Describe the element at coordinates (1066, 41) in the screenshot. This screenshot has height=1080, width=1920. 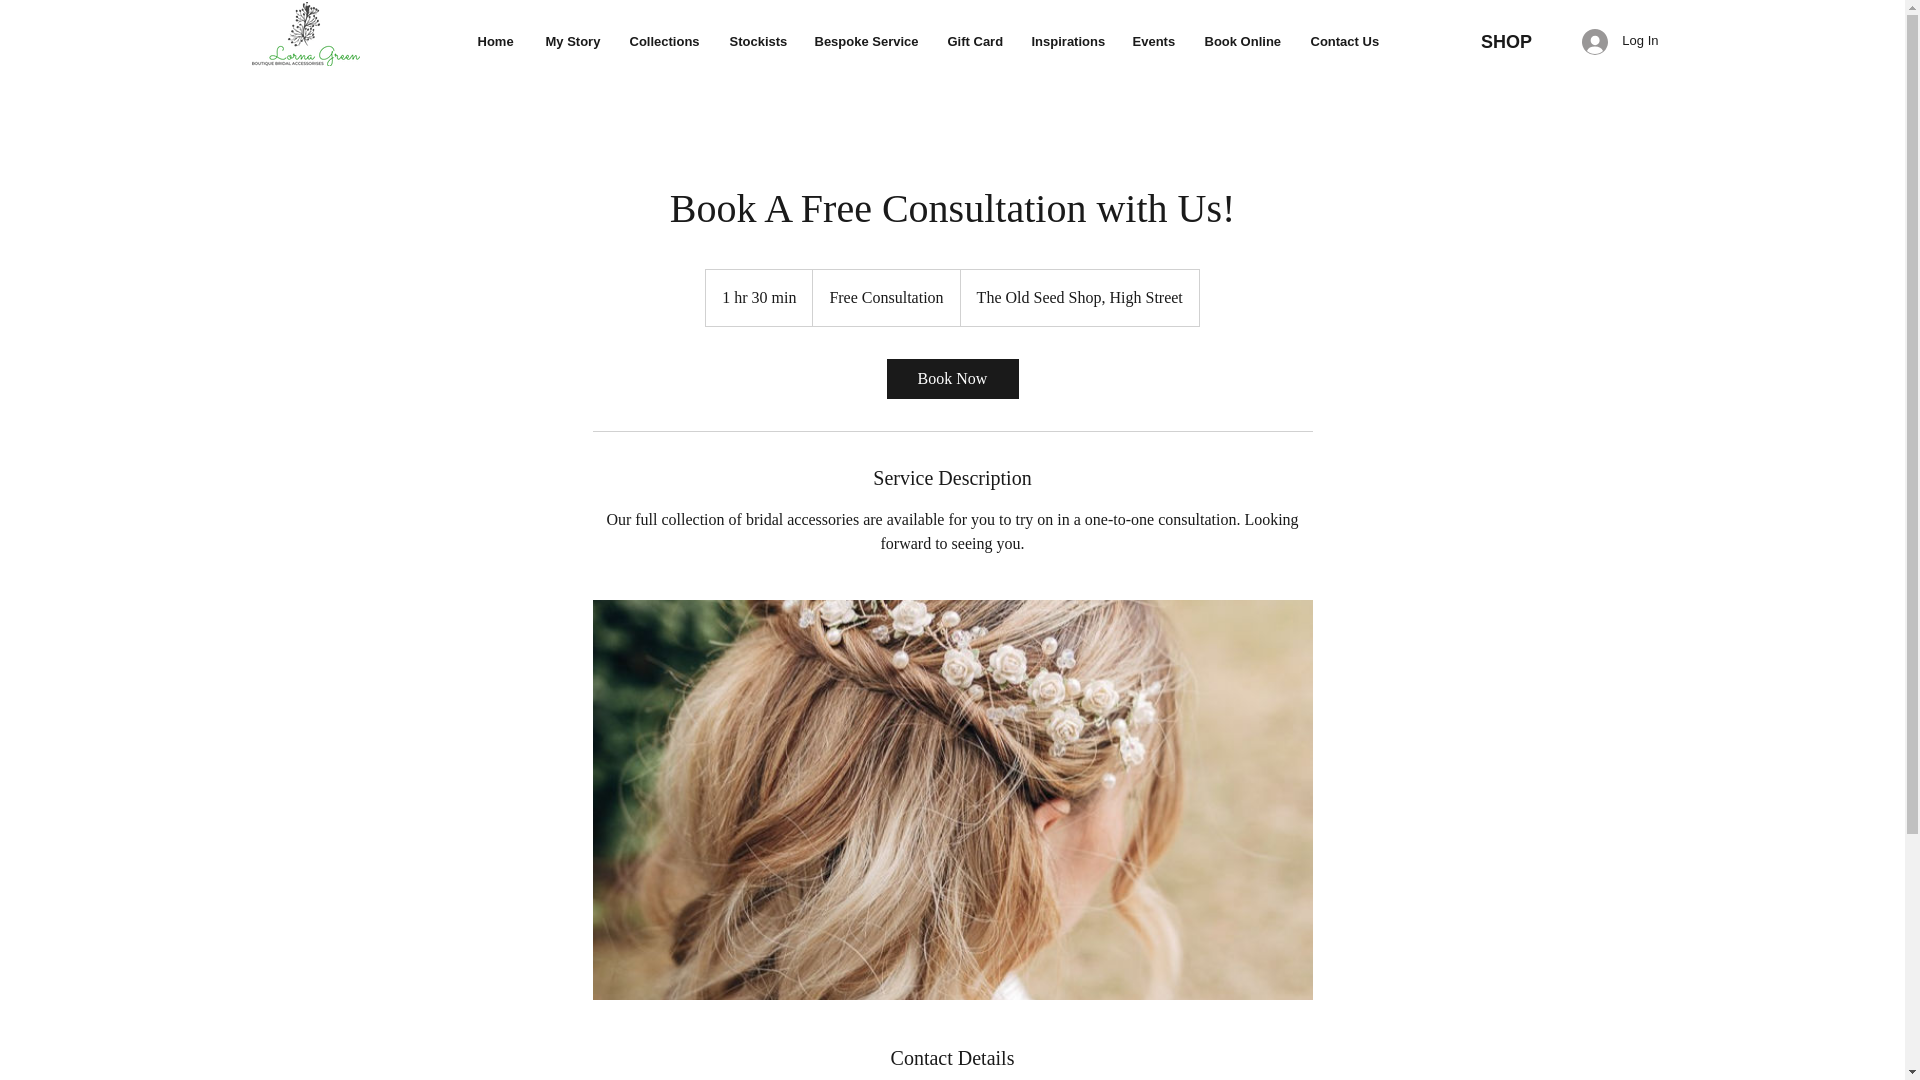
I see `Inspirations` at that location.